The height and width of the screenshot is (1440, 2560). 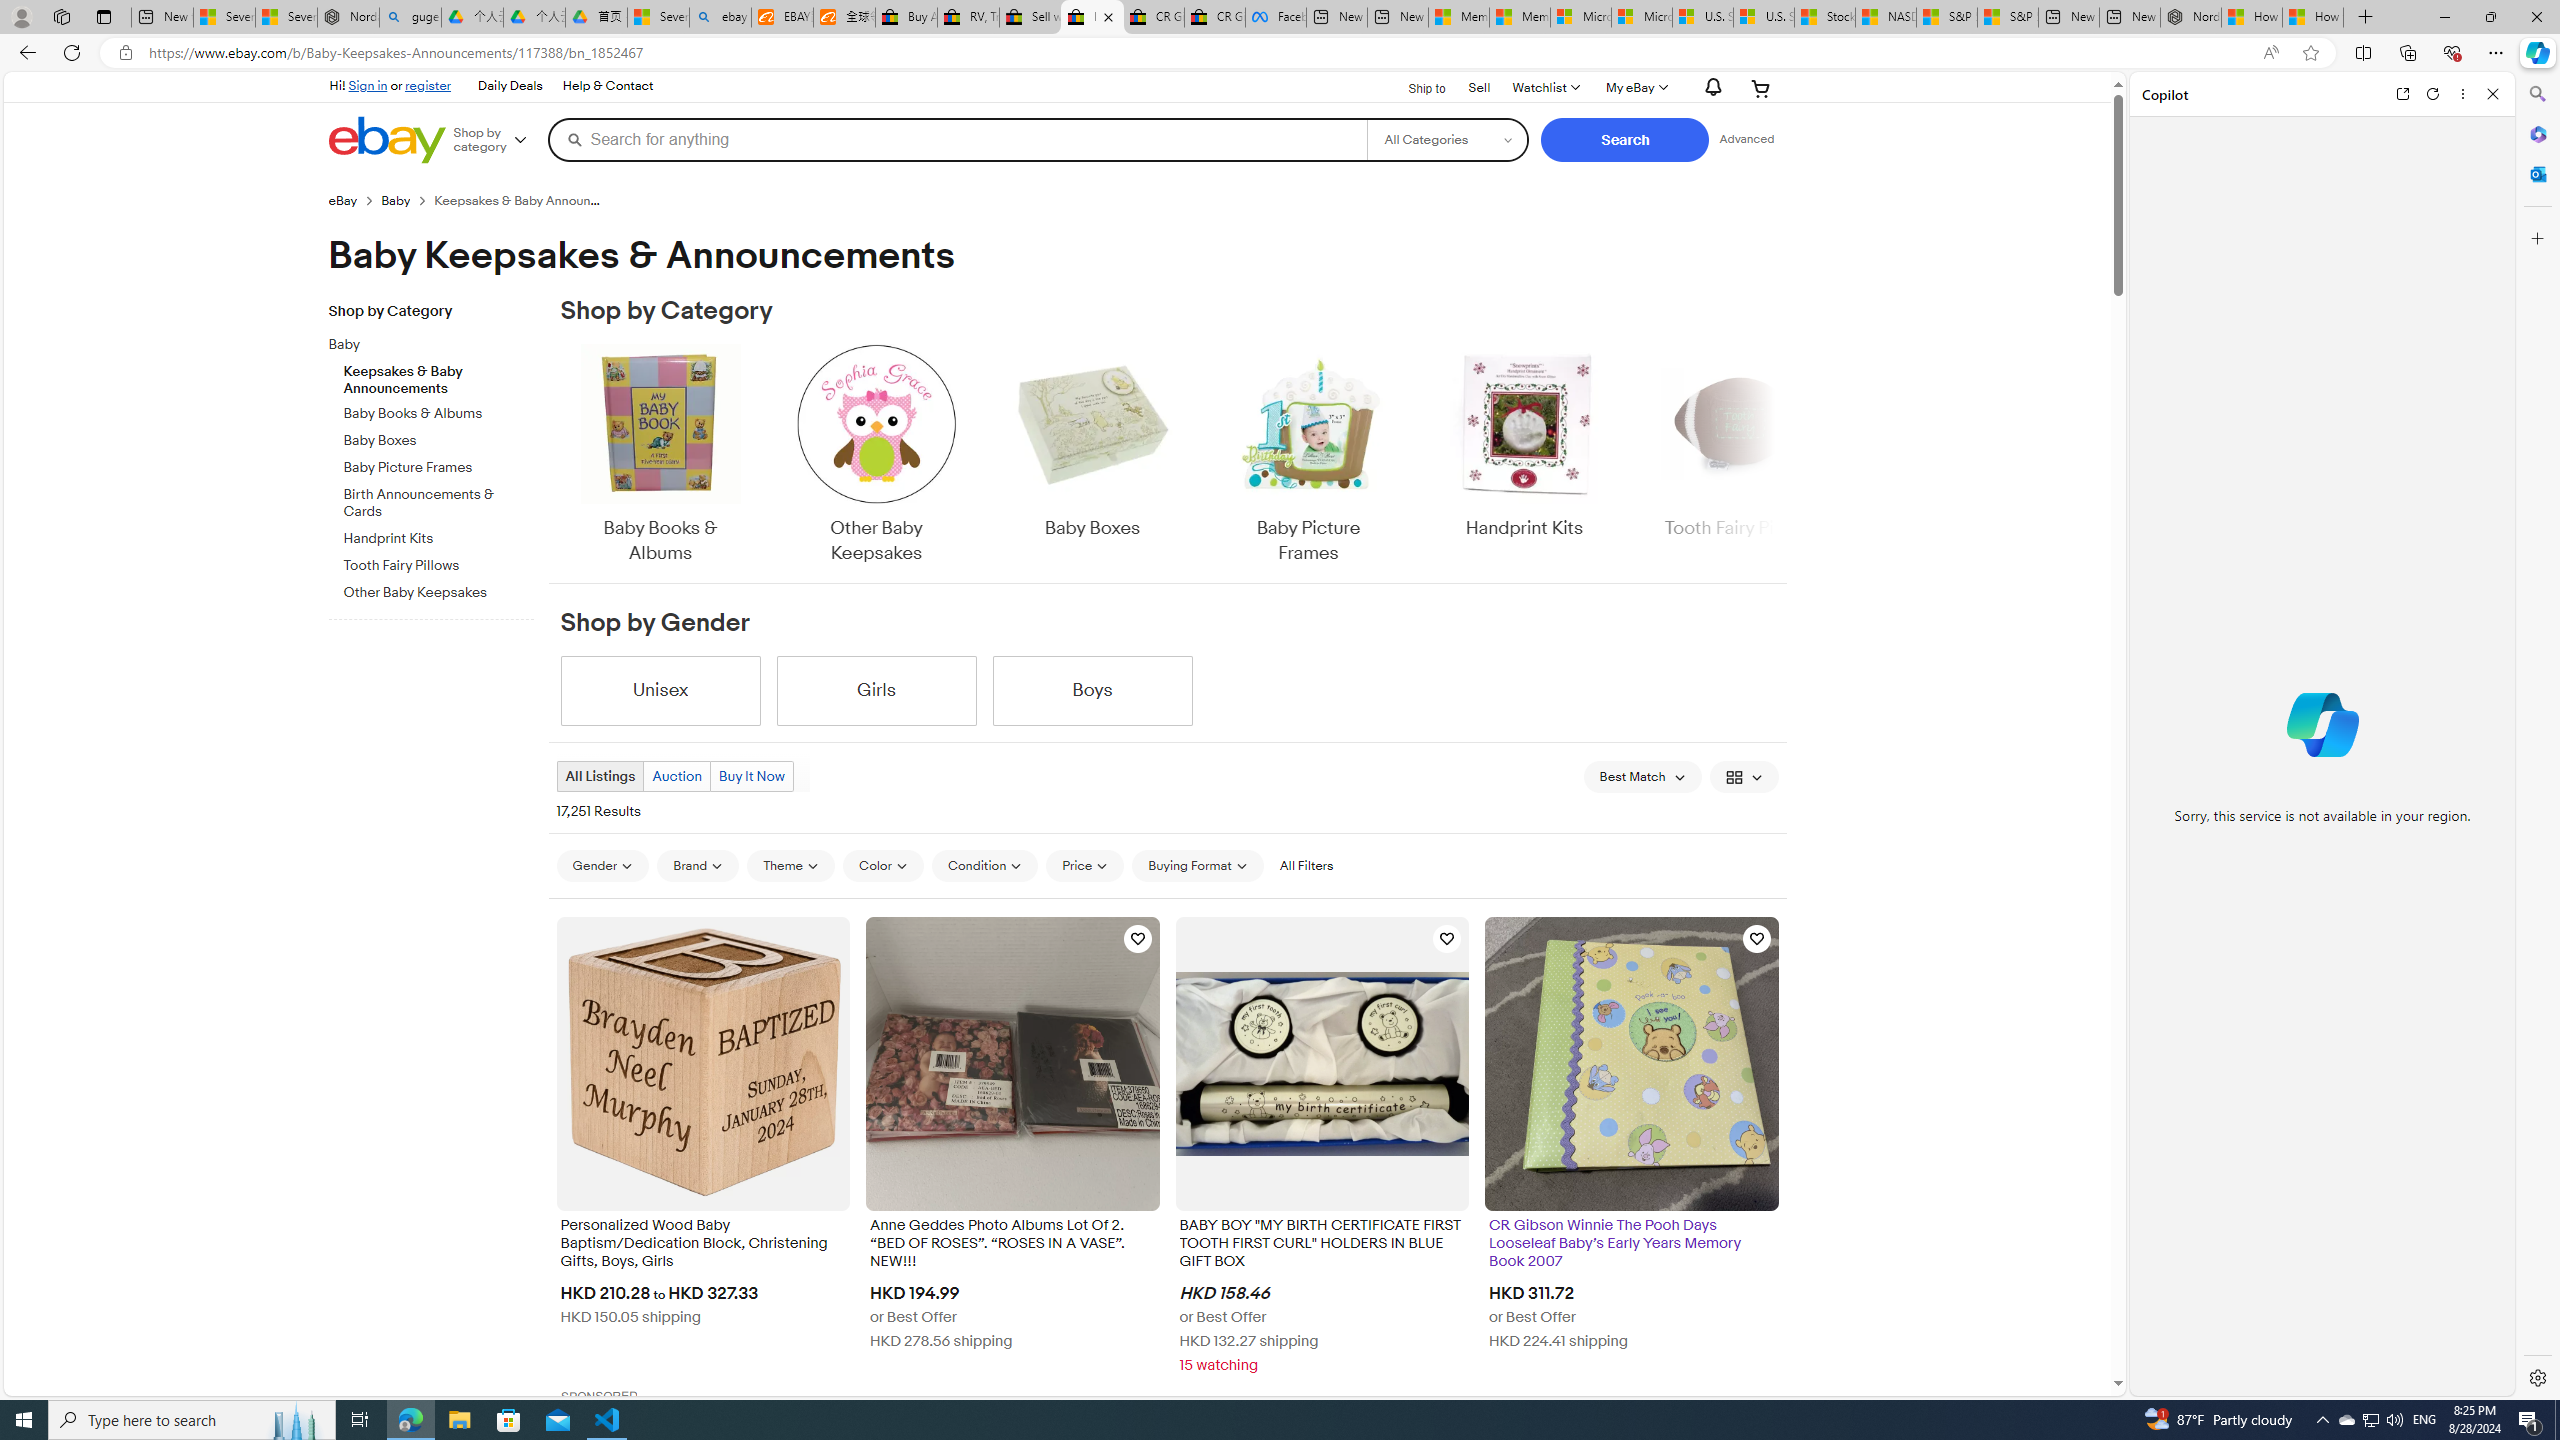 What do you see at coordinates (1761, 88) in the screenshot?
I see `Your shopping cart` at bounding box center [1761, 88].